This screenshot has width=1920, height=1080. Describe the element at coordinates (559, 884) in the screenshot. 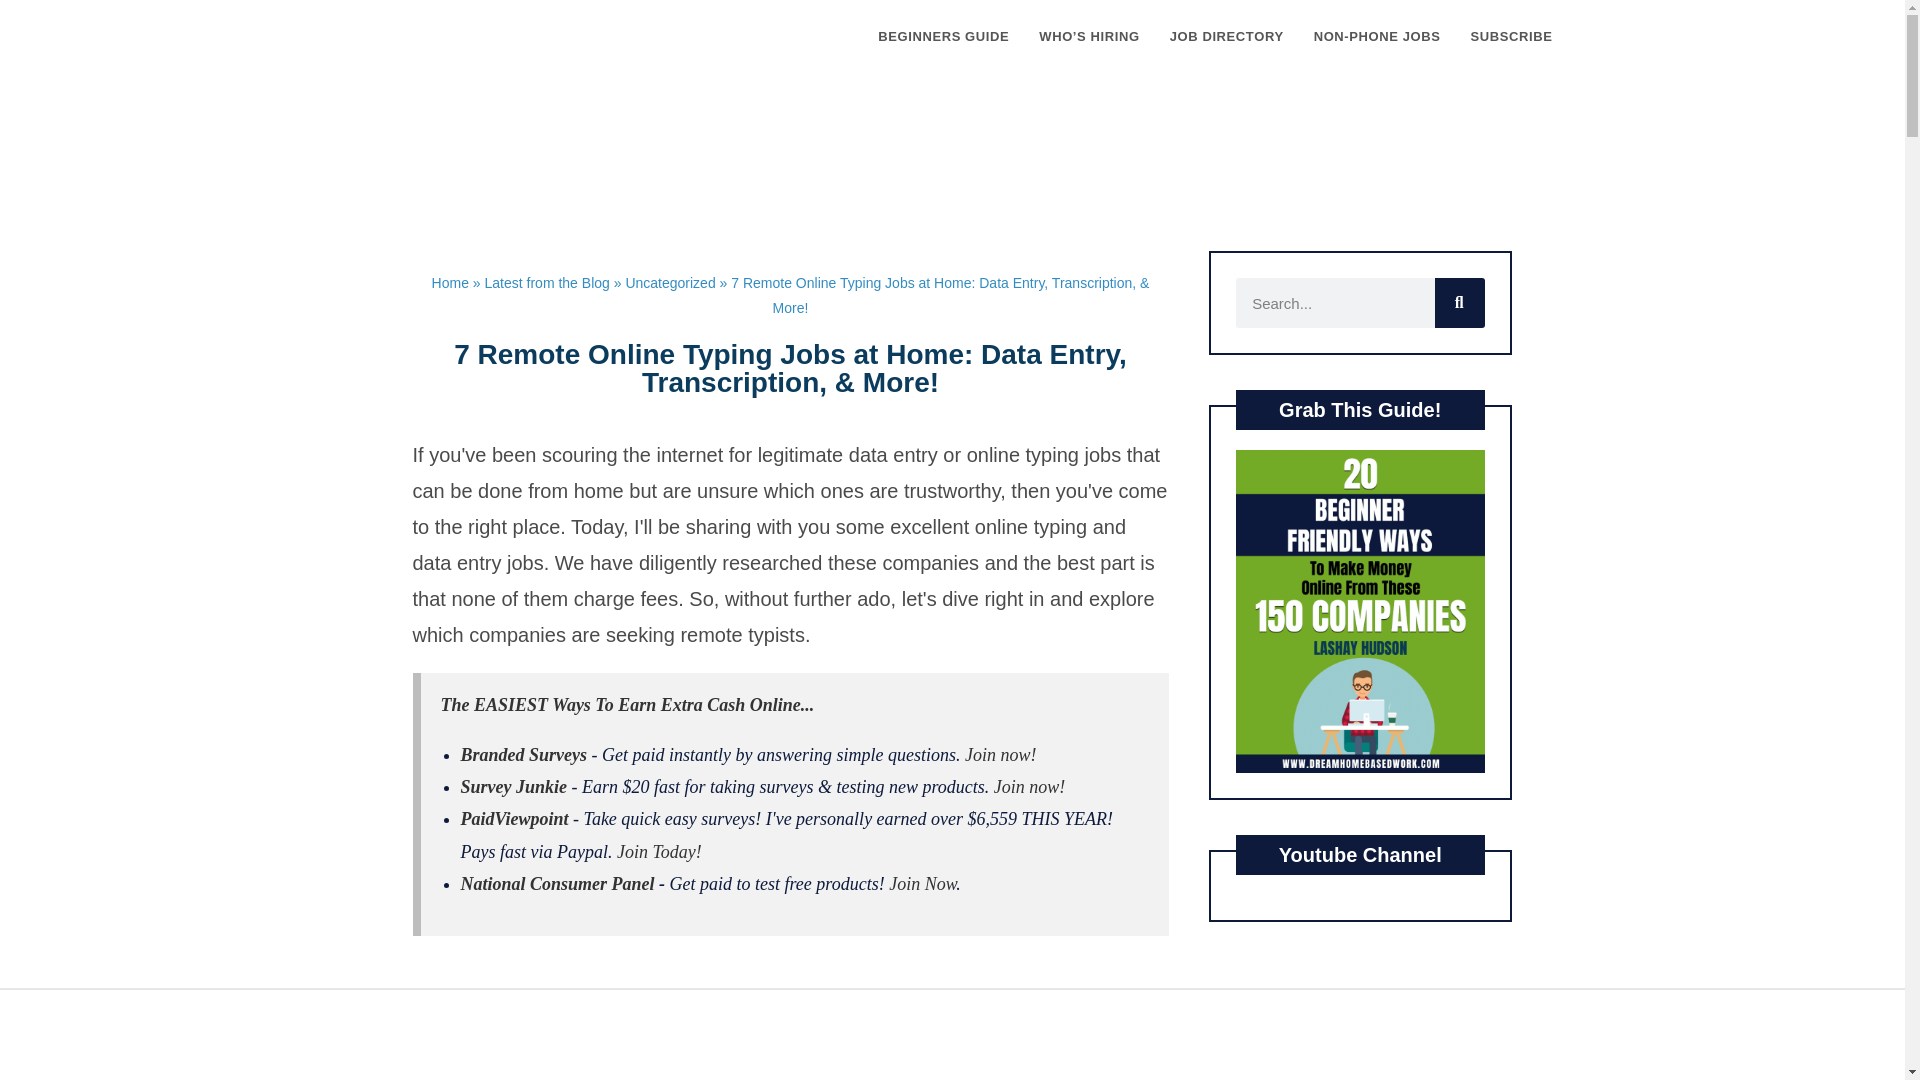

I see `National Consumer Panel` at that location.